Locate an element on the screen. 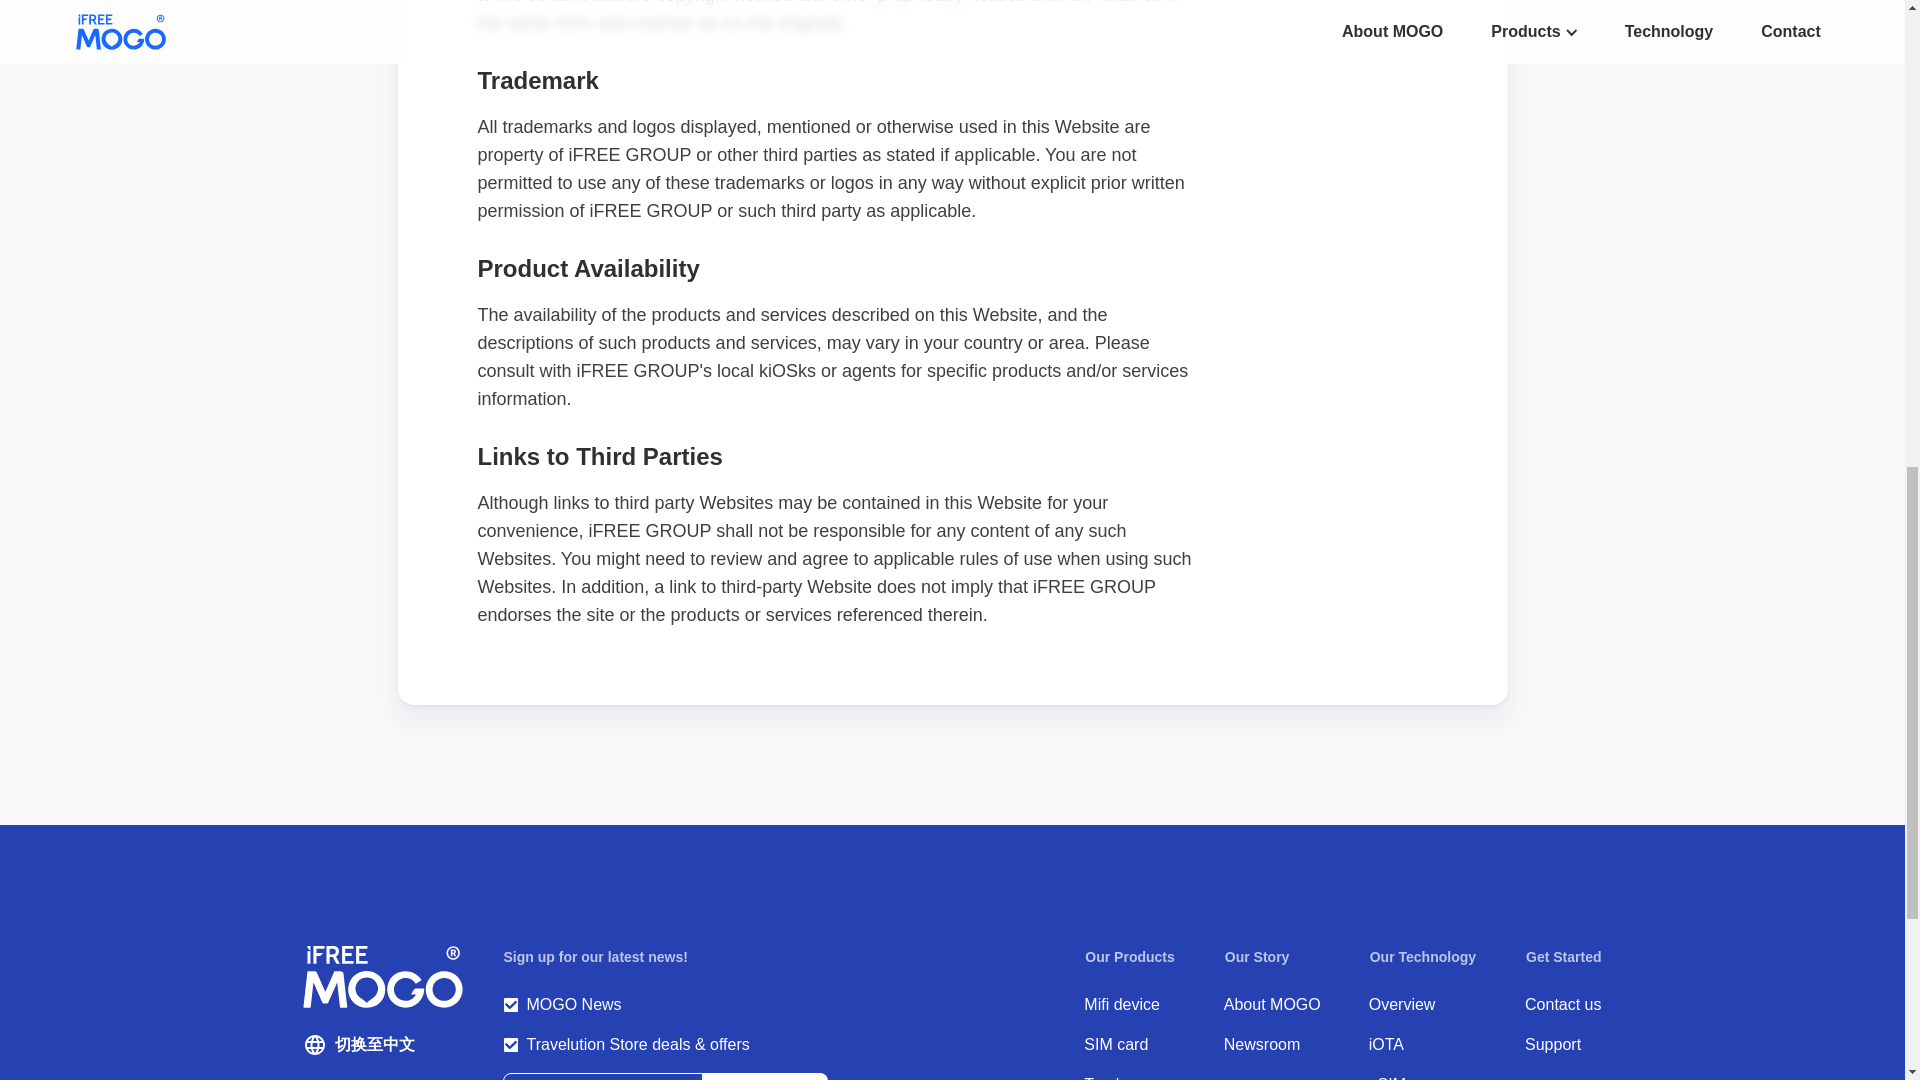 This screenshot has width=1920, height=1080. Newsroom is located at coordinates (1272, 1044).